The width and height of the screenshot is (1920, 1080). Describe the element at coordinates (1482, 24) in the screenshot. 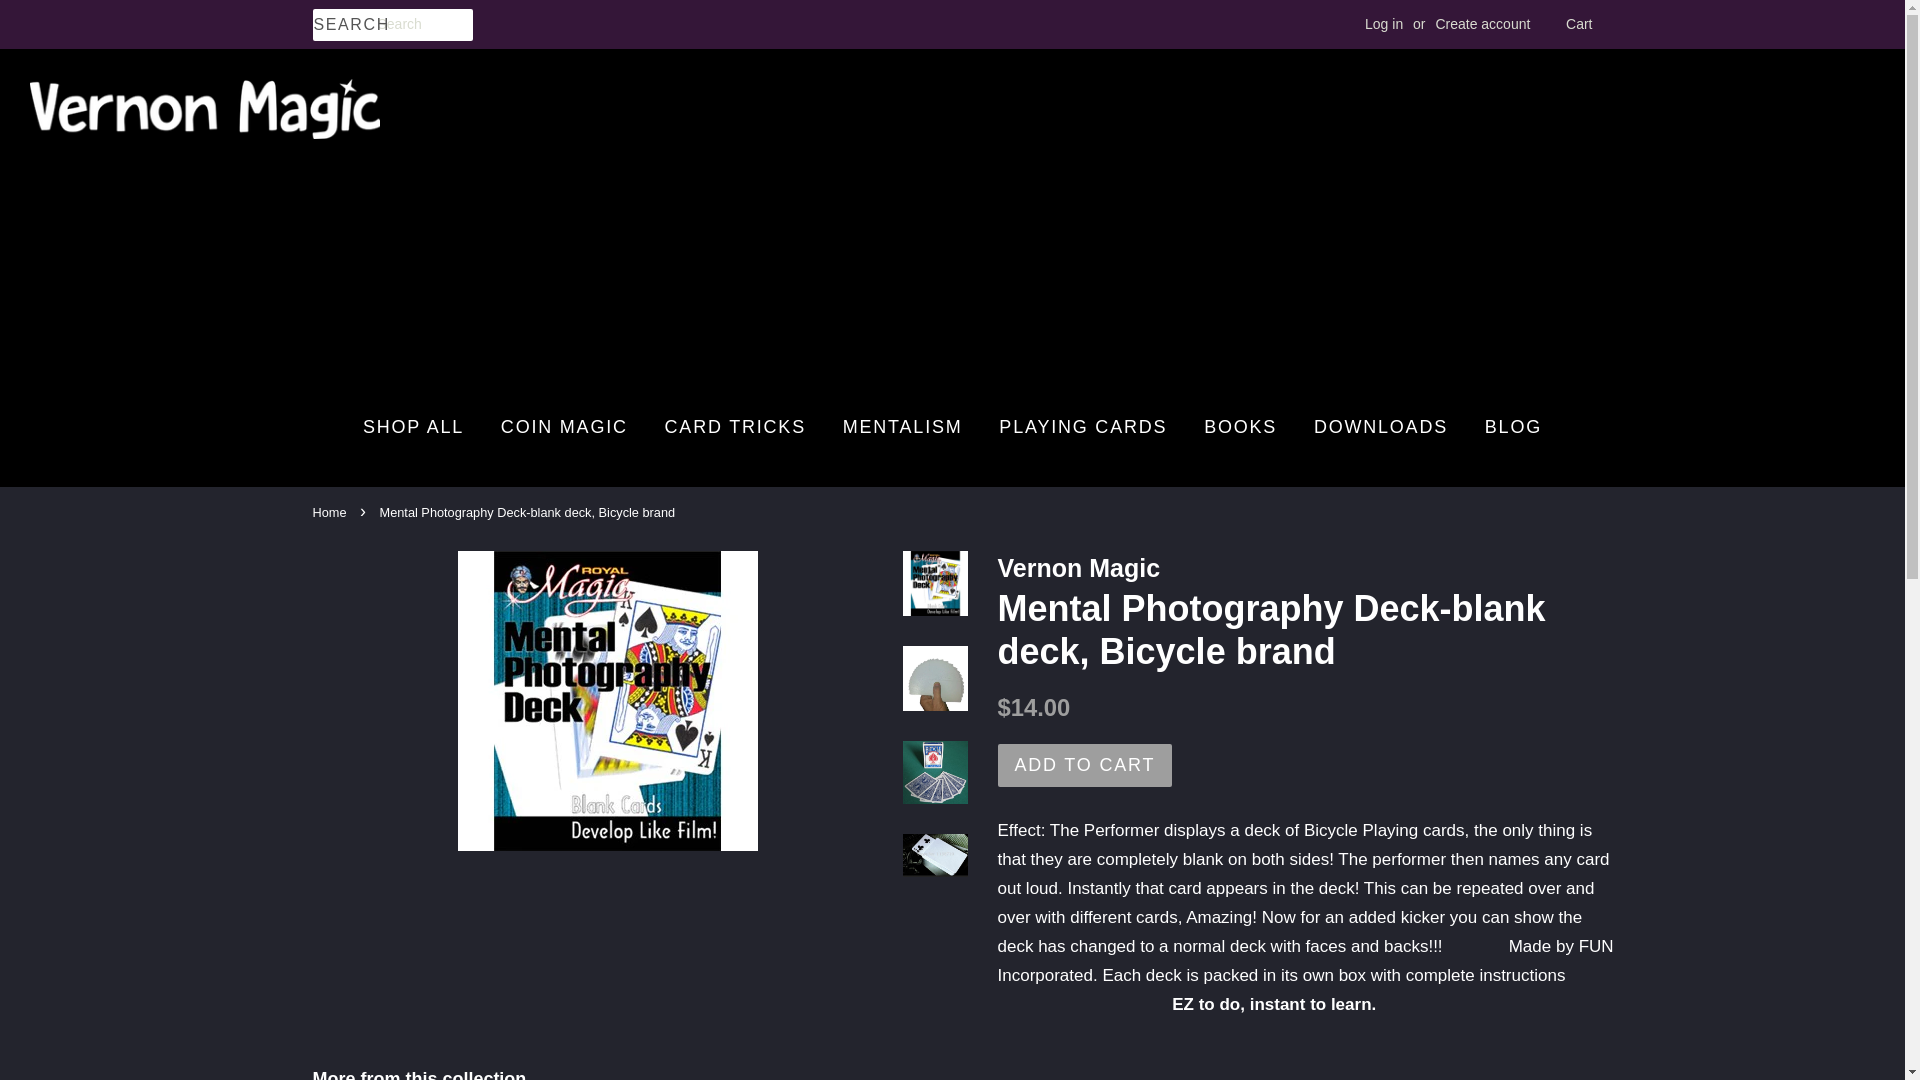

I see `Create account` at that location.